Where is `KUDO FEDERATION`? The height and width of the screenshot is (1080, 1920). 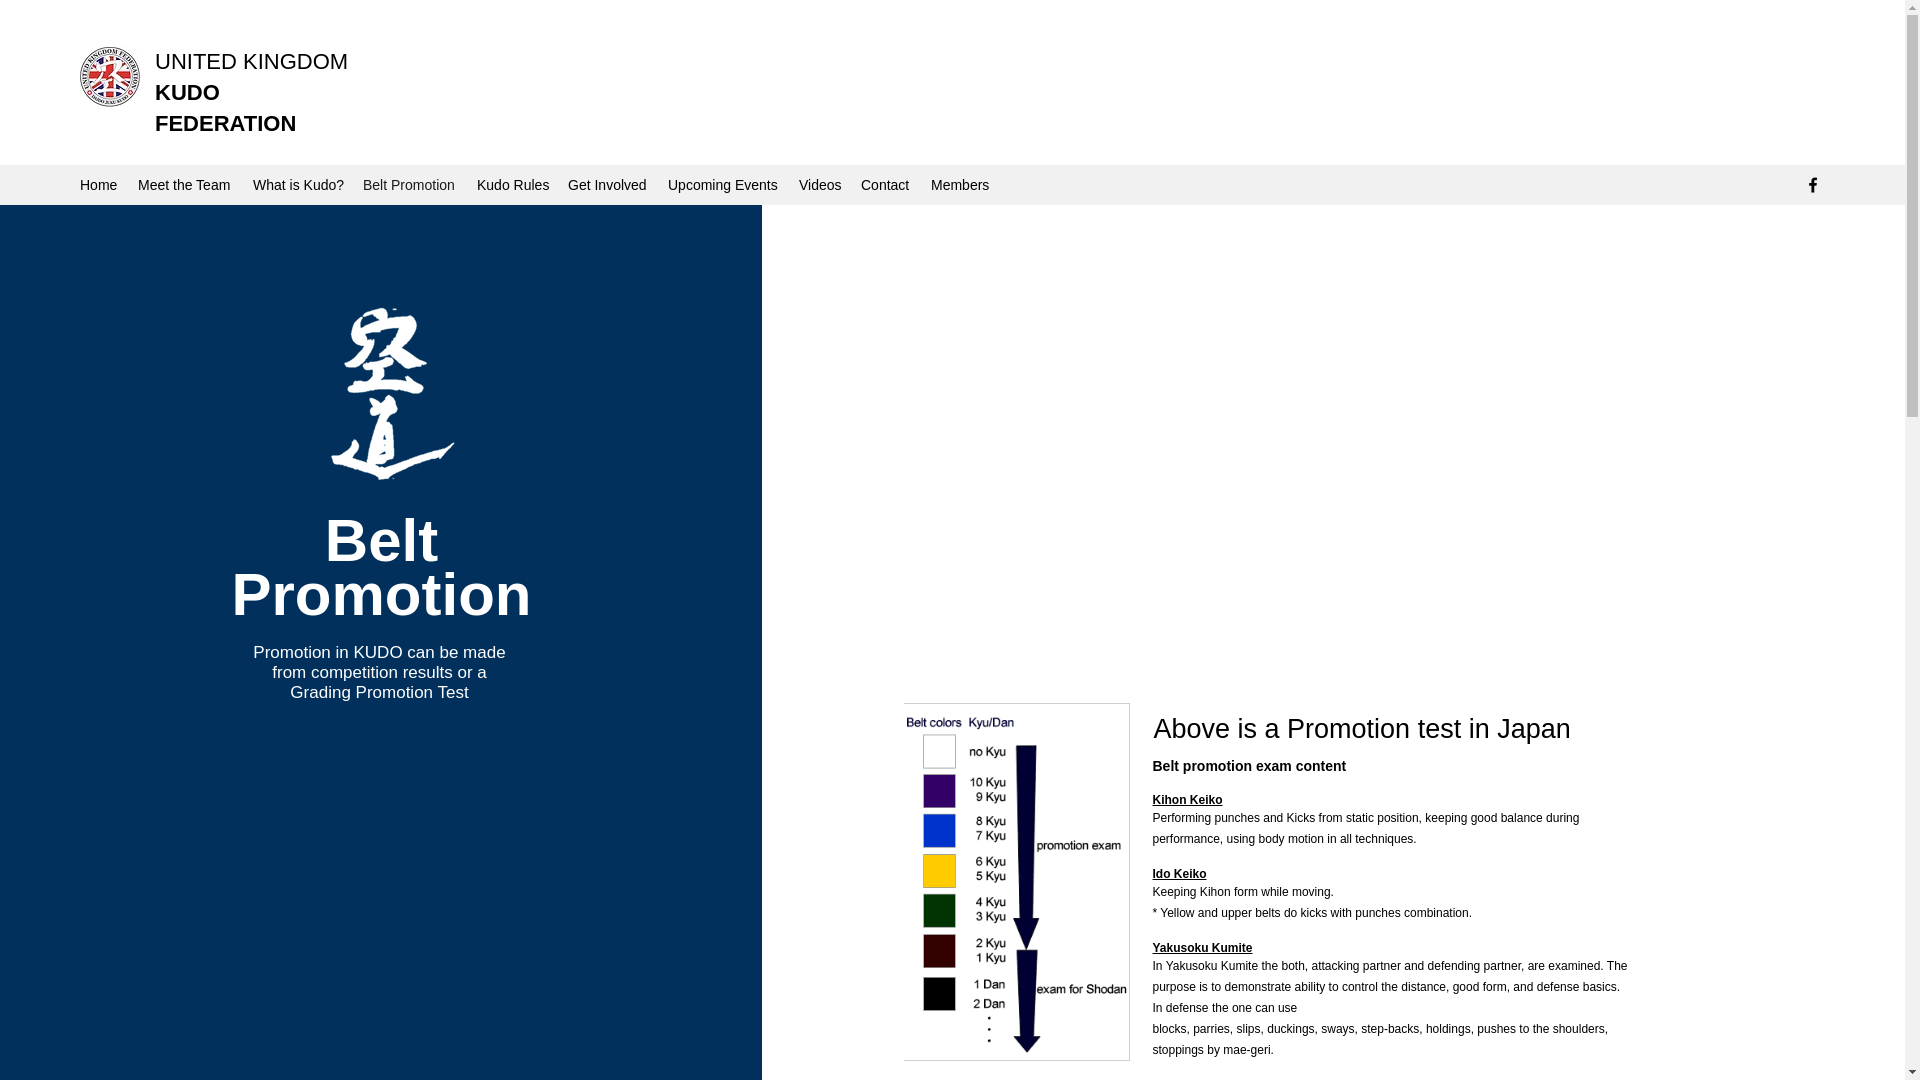
KUDO FEDERATION is located at coordinates (225, 108).